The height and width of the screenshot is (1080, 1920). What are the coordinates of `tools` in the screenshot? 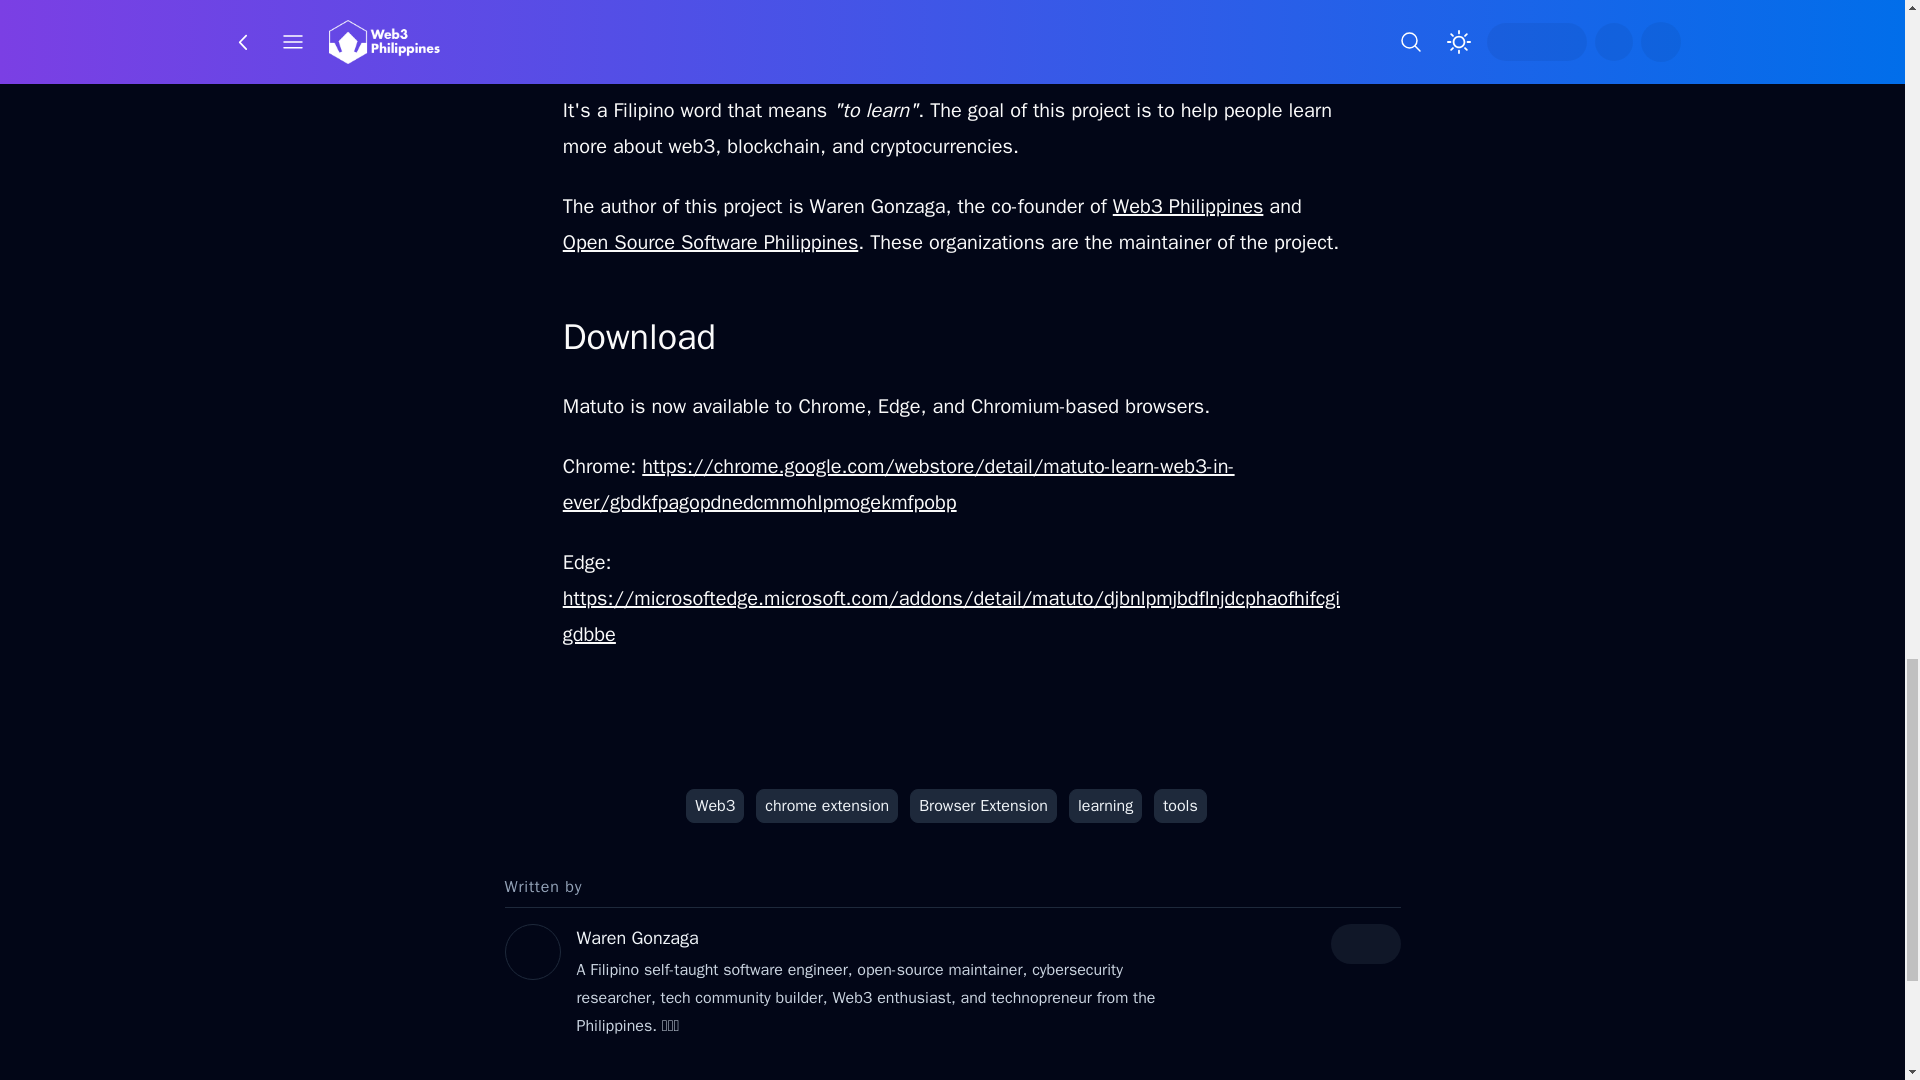 It's located at (1180, 806).